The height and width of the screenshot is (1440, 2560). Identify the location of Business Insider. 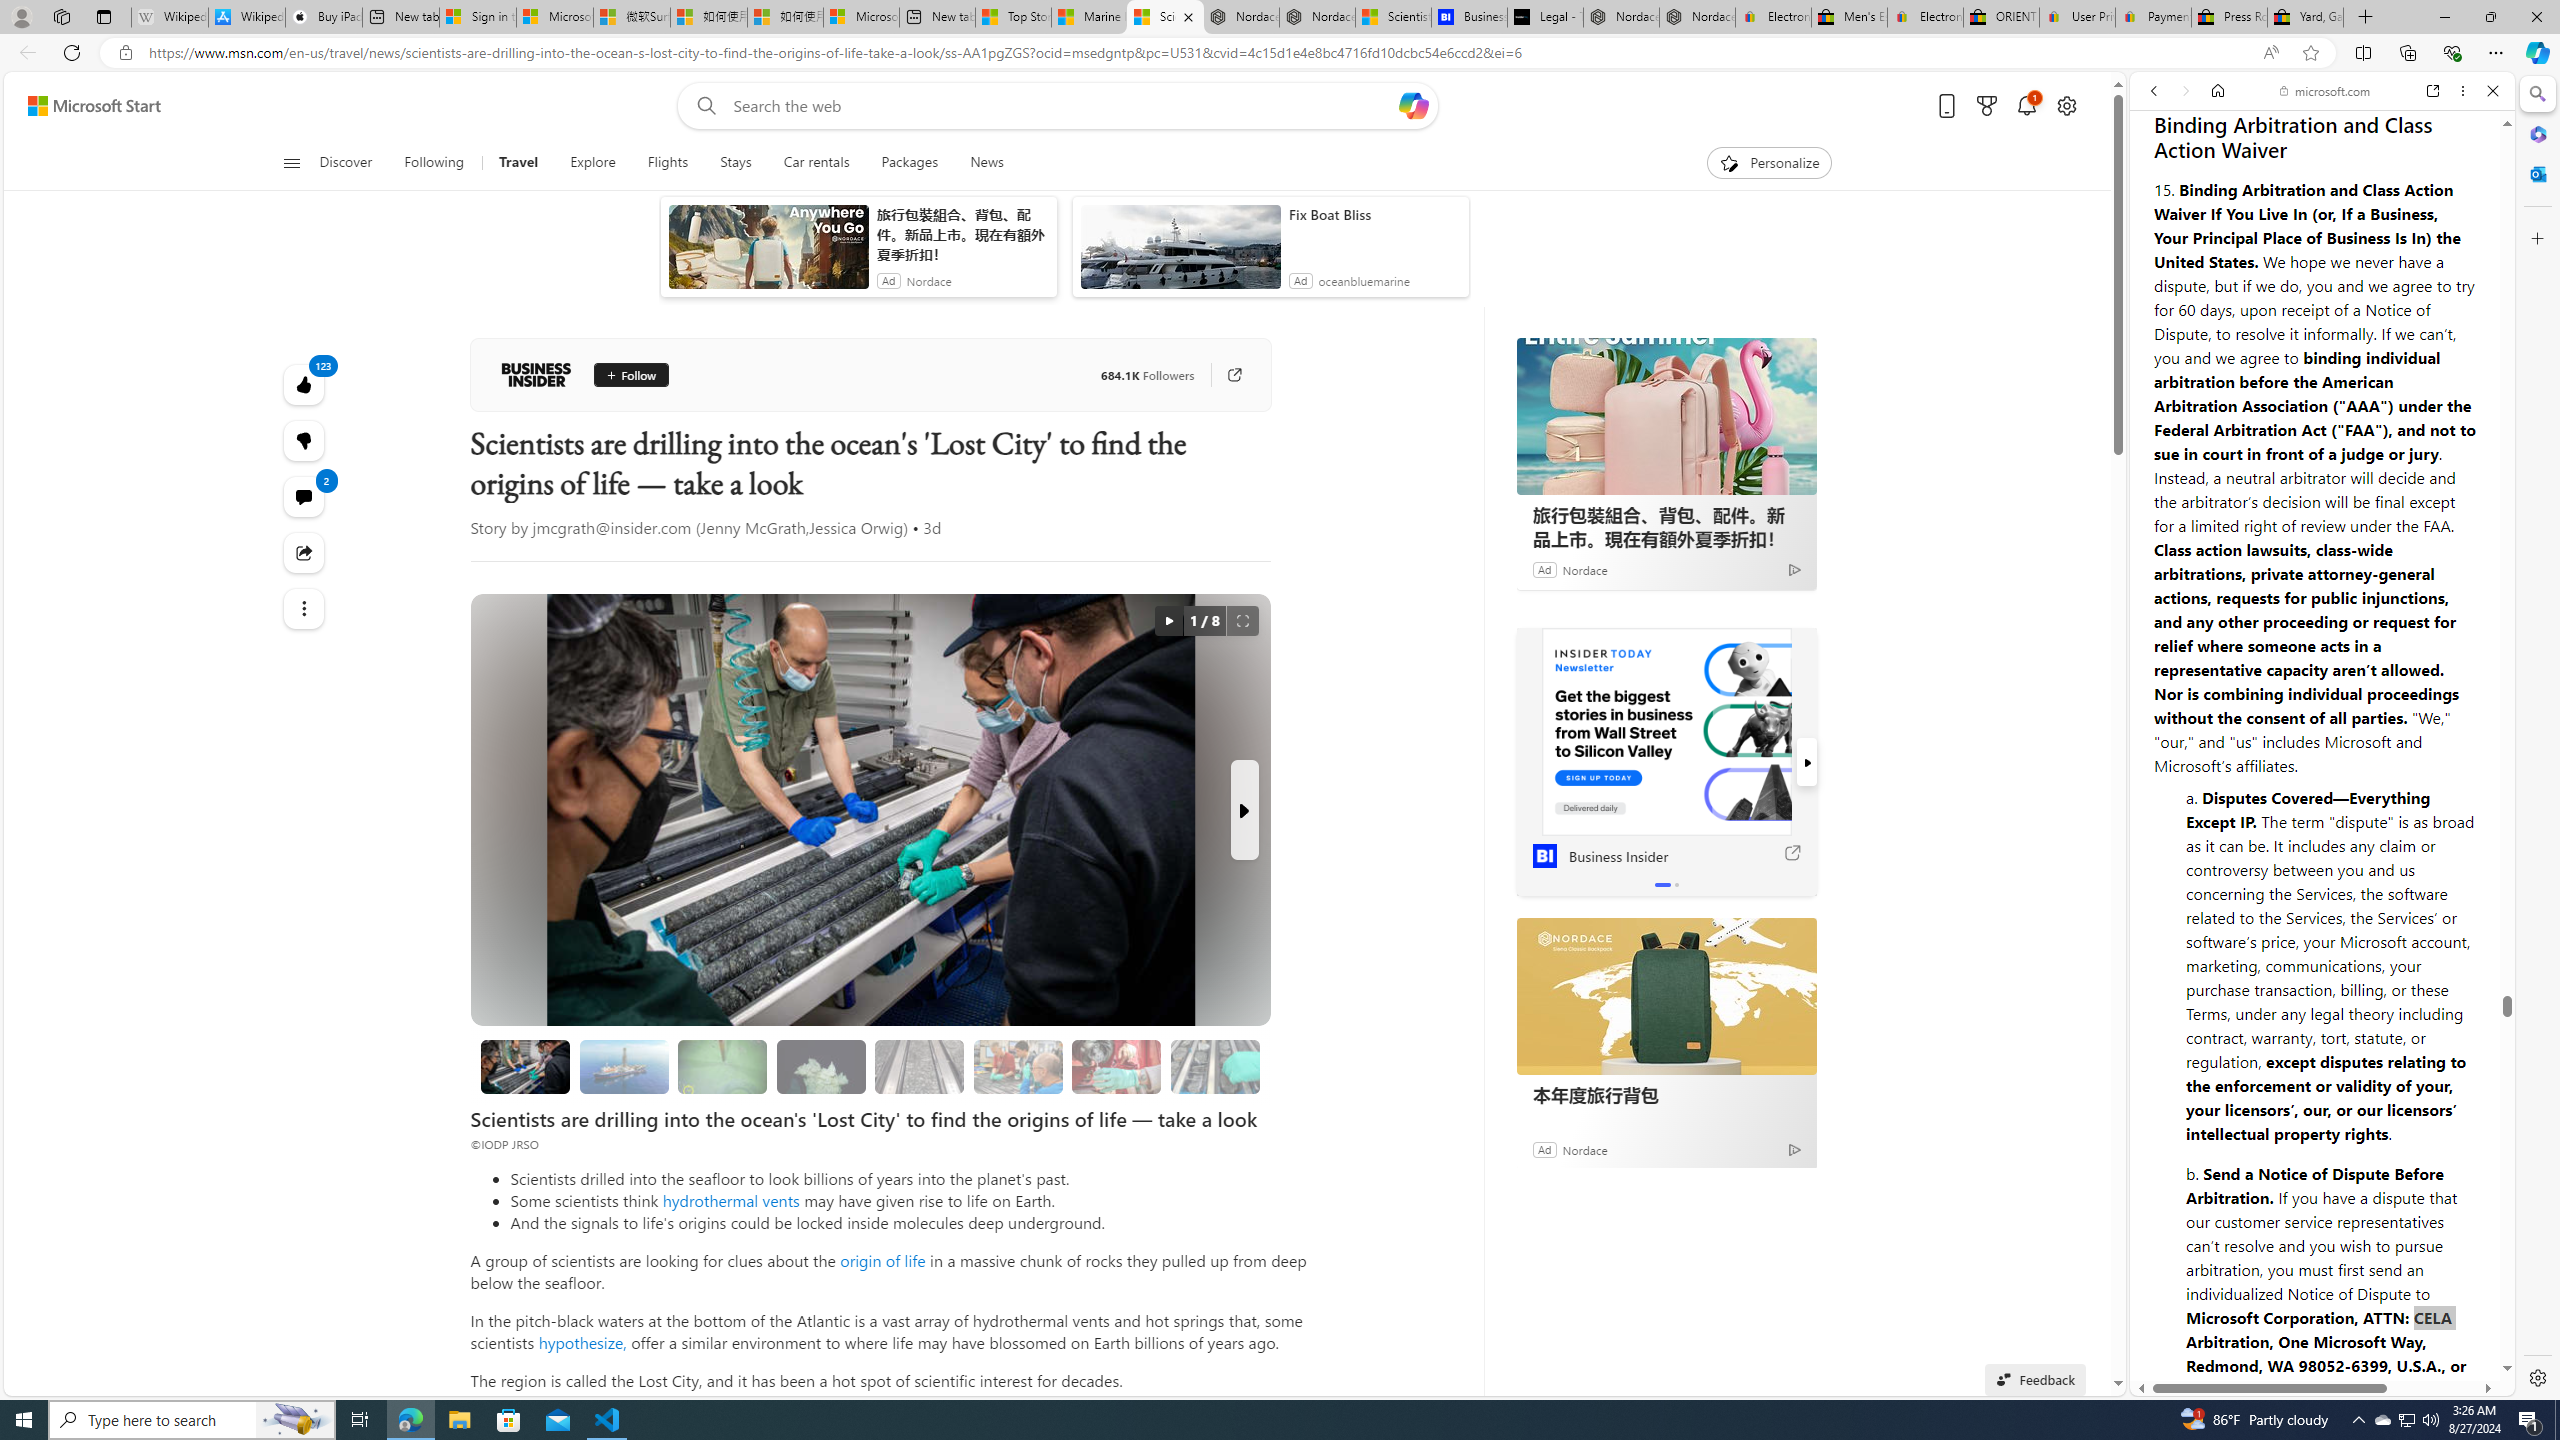
(1666, 732).